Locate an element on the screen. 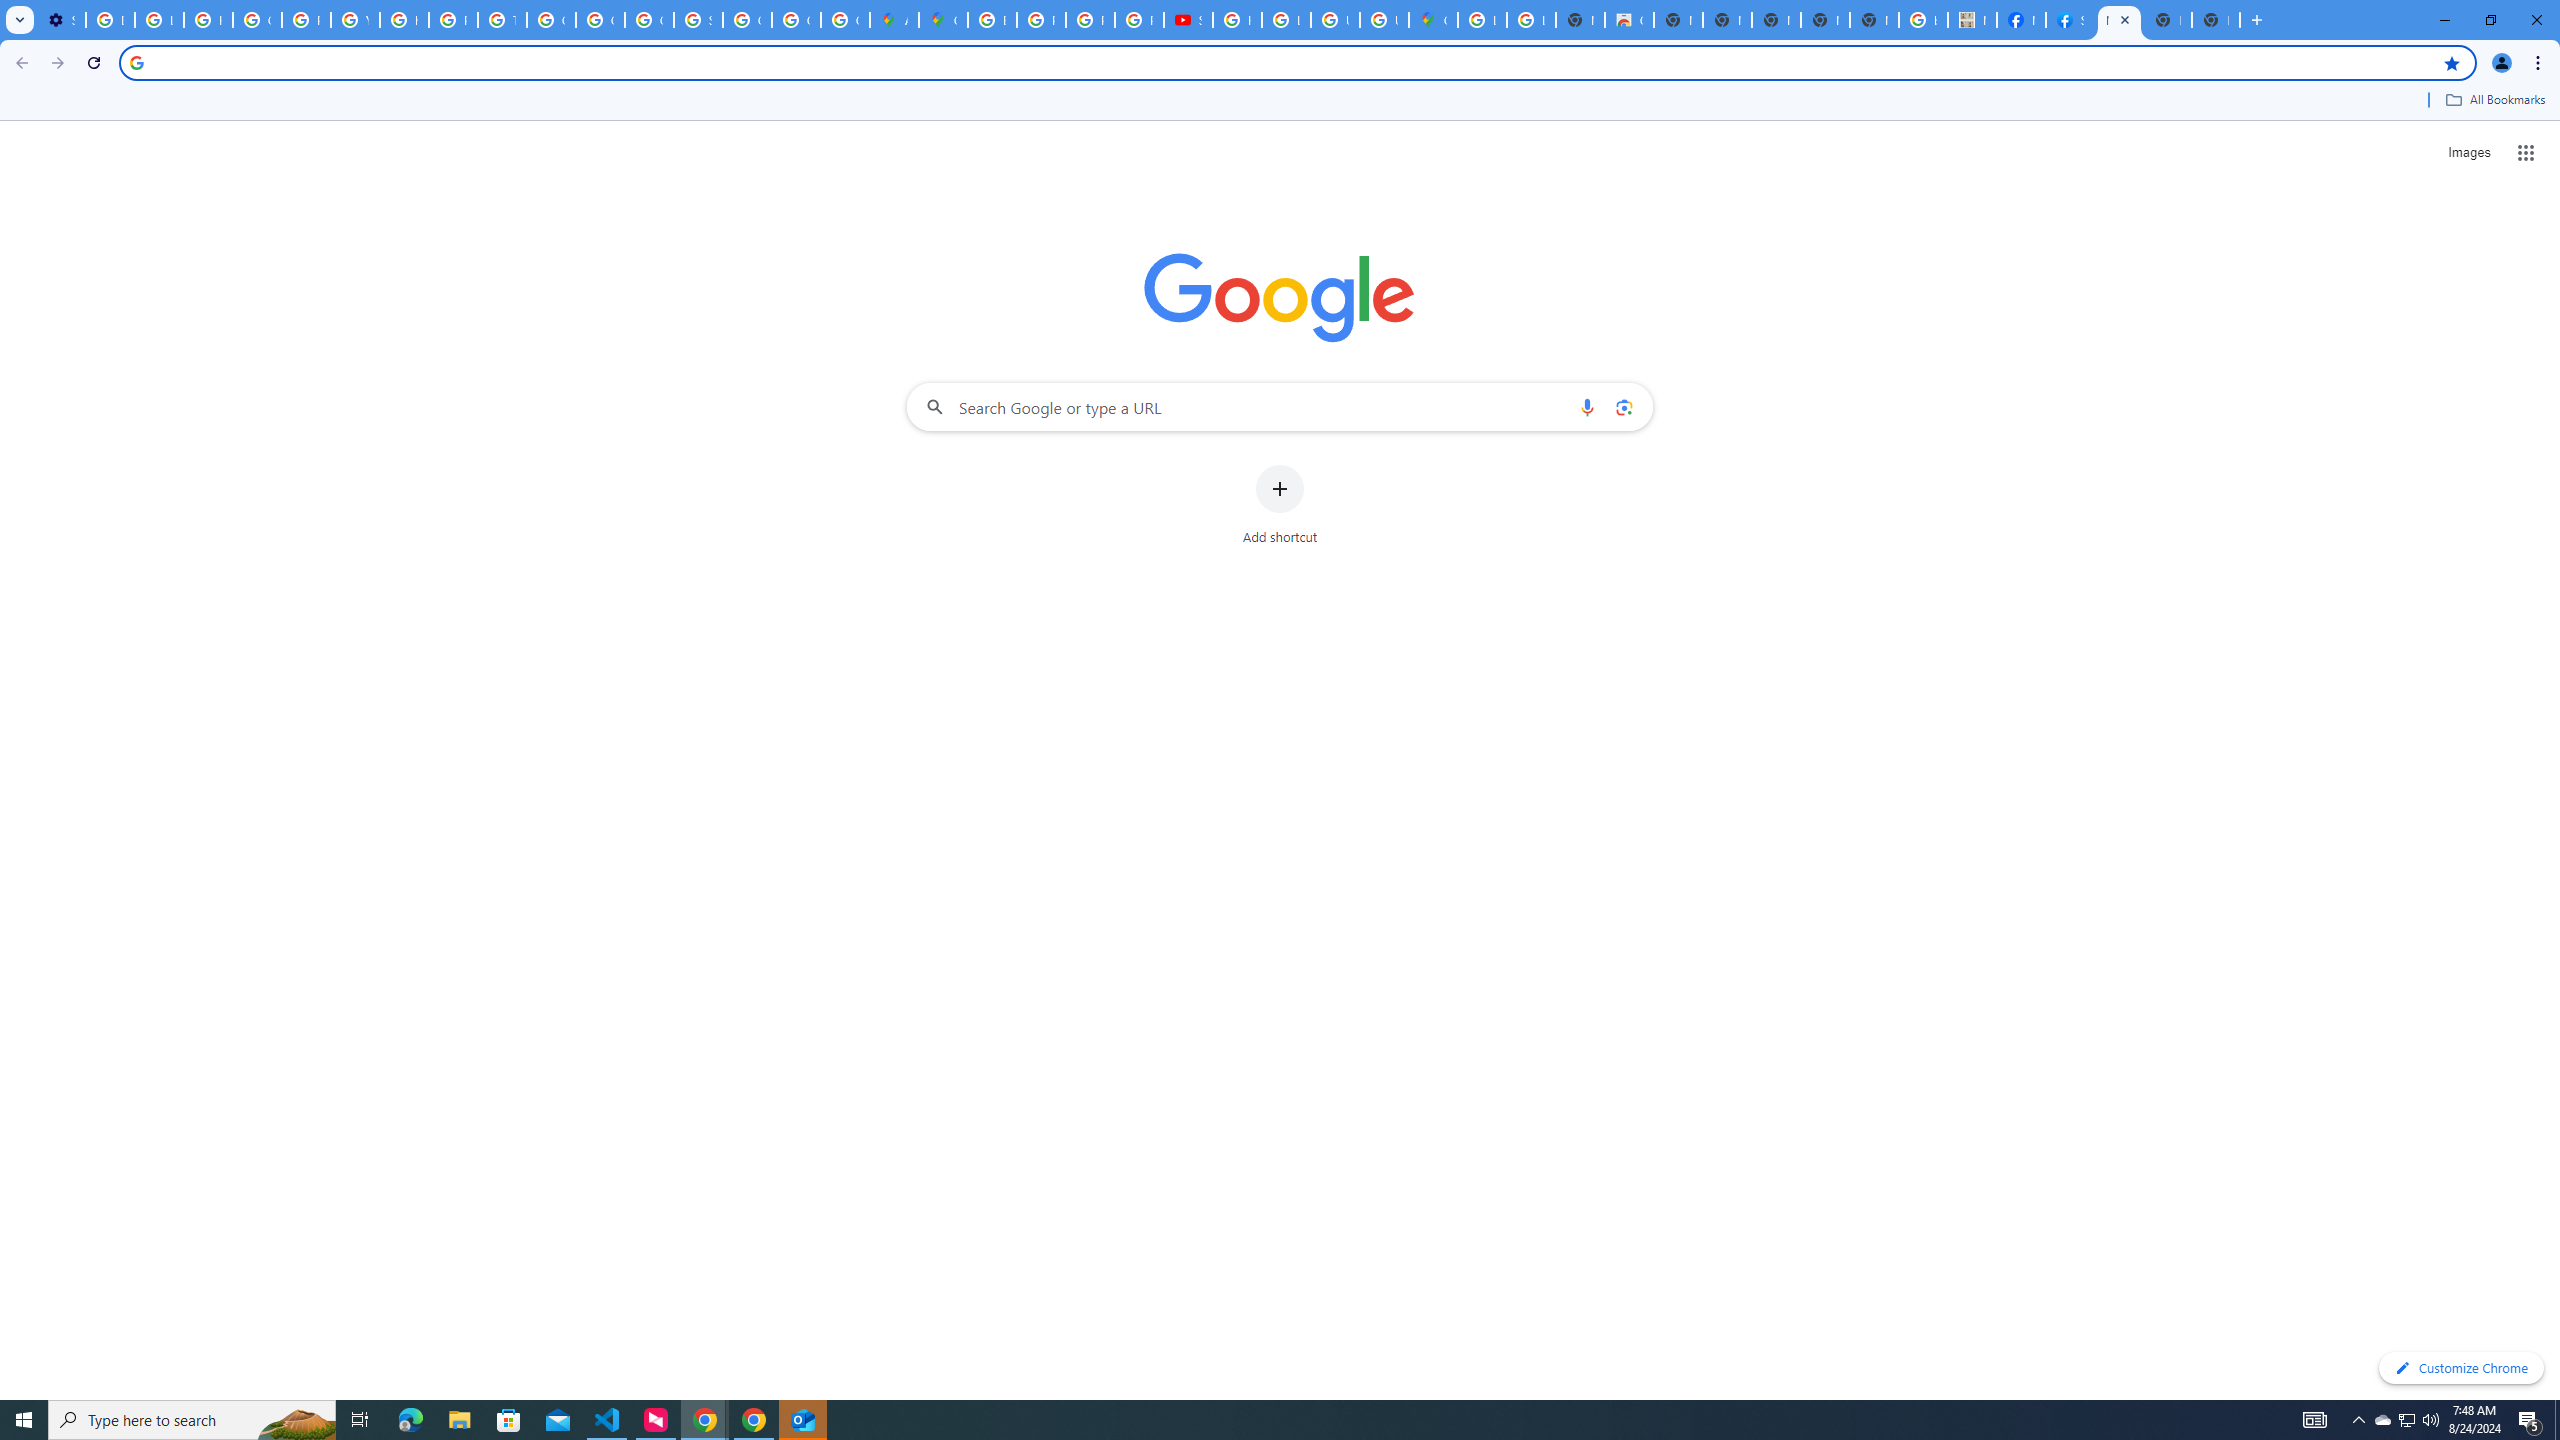  Privacy Help Center - Policies Help is located at coordinates (1090, 20).